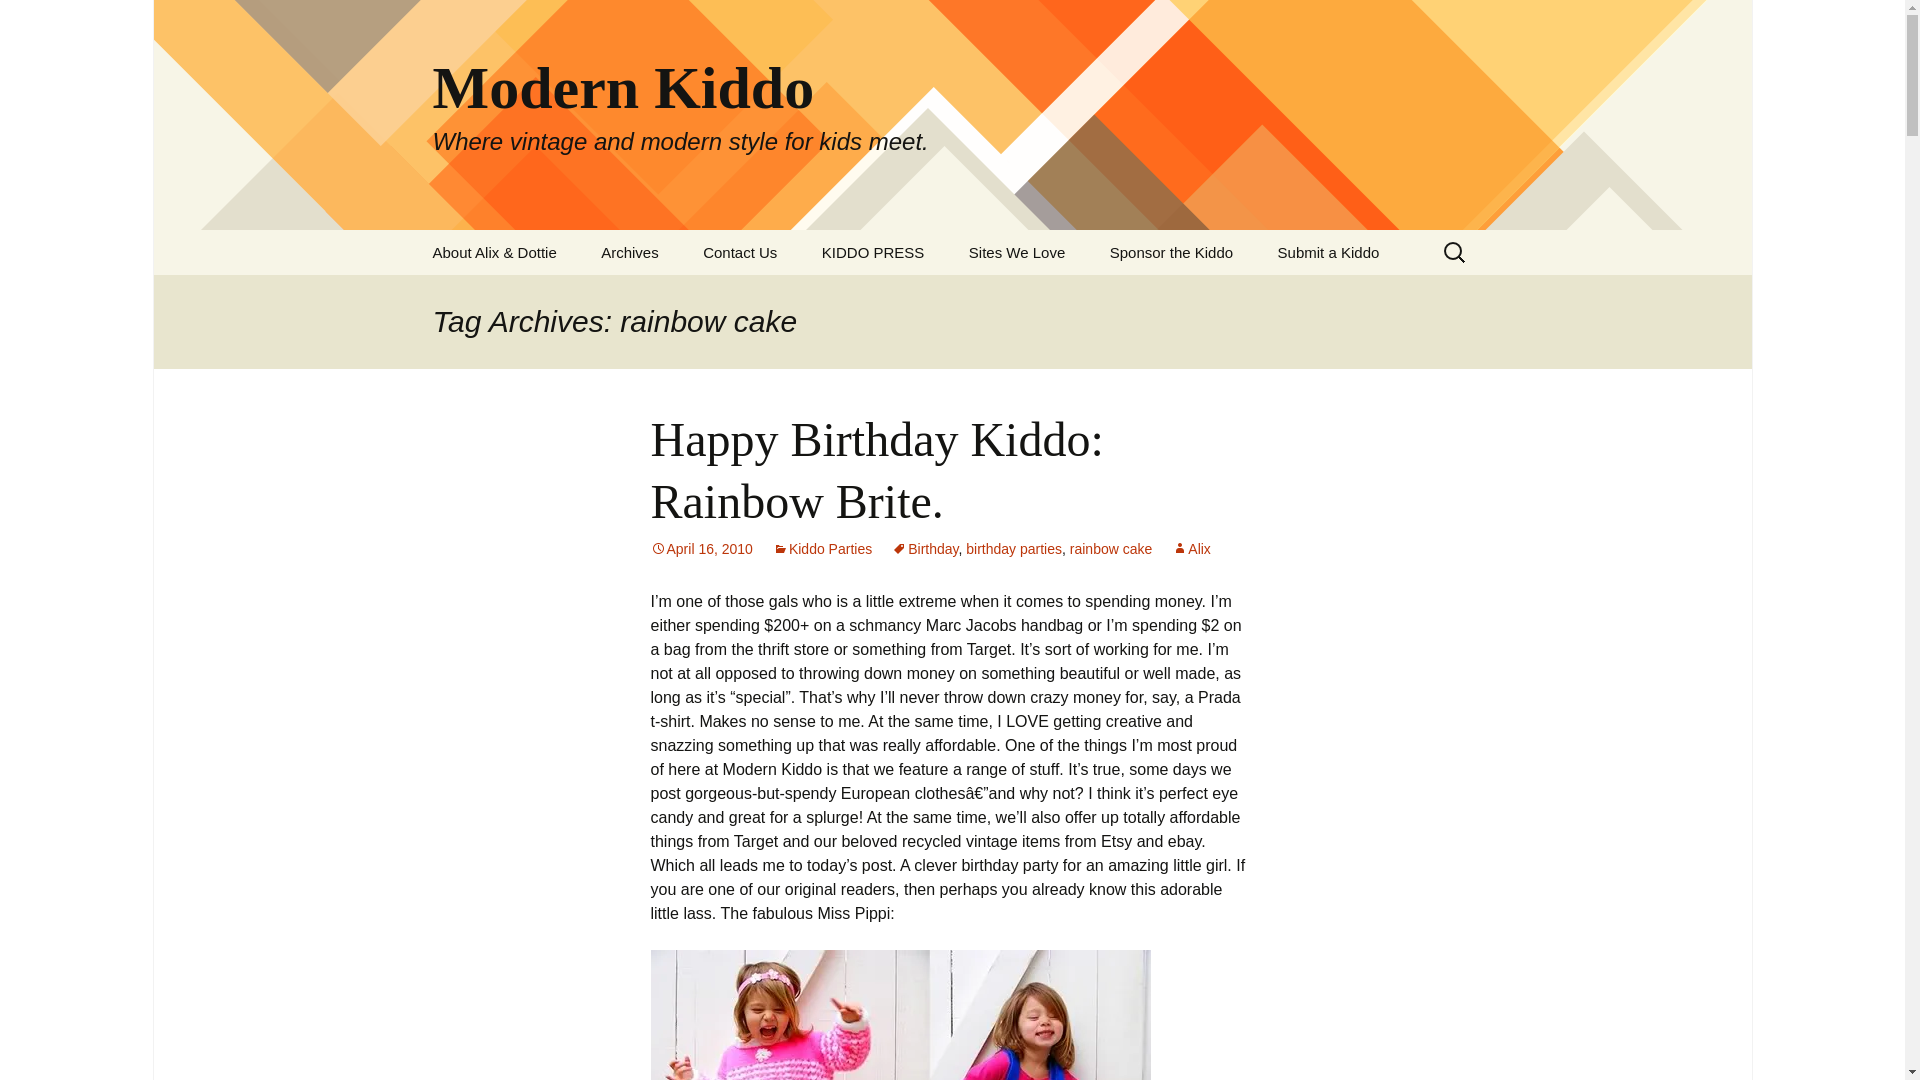  I want to click on Archives, so click(630, 252).